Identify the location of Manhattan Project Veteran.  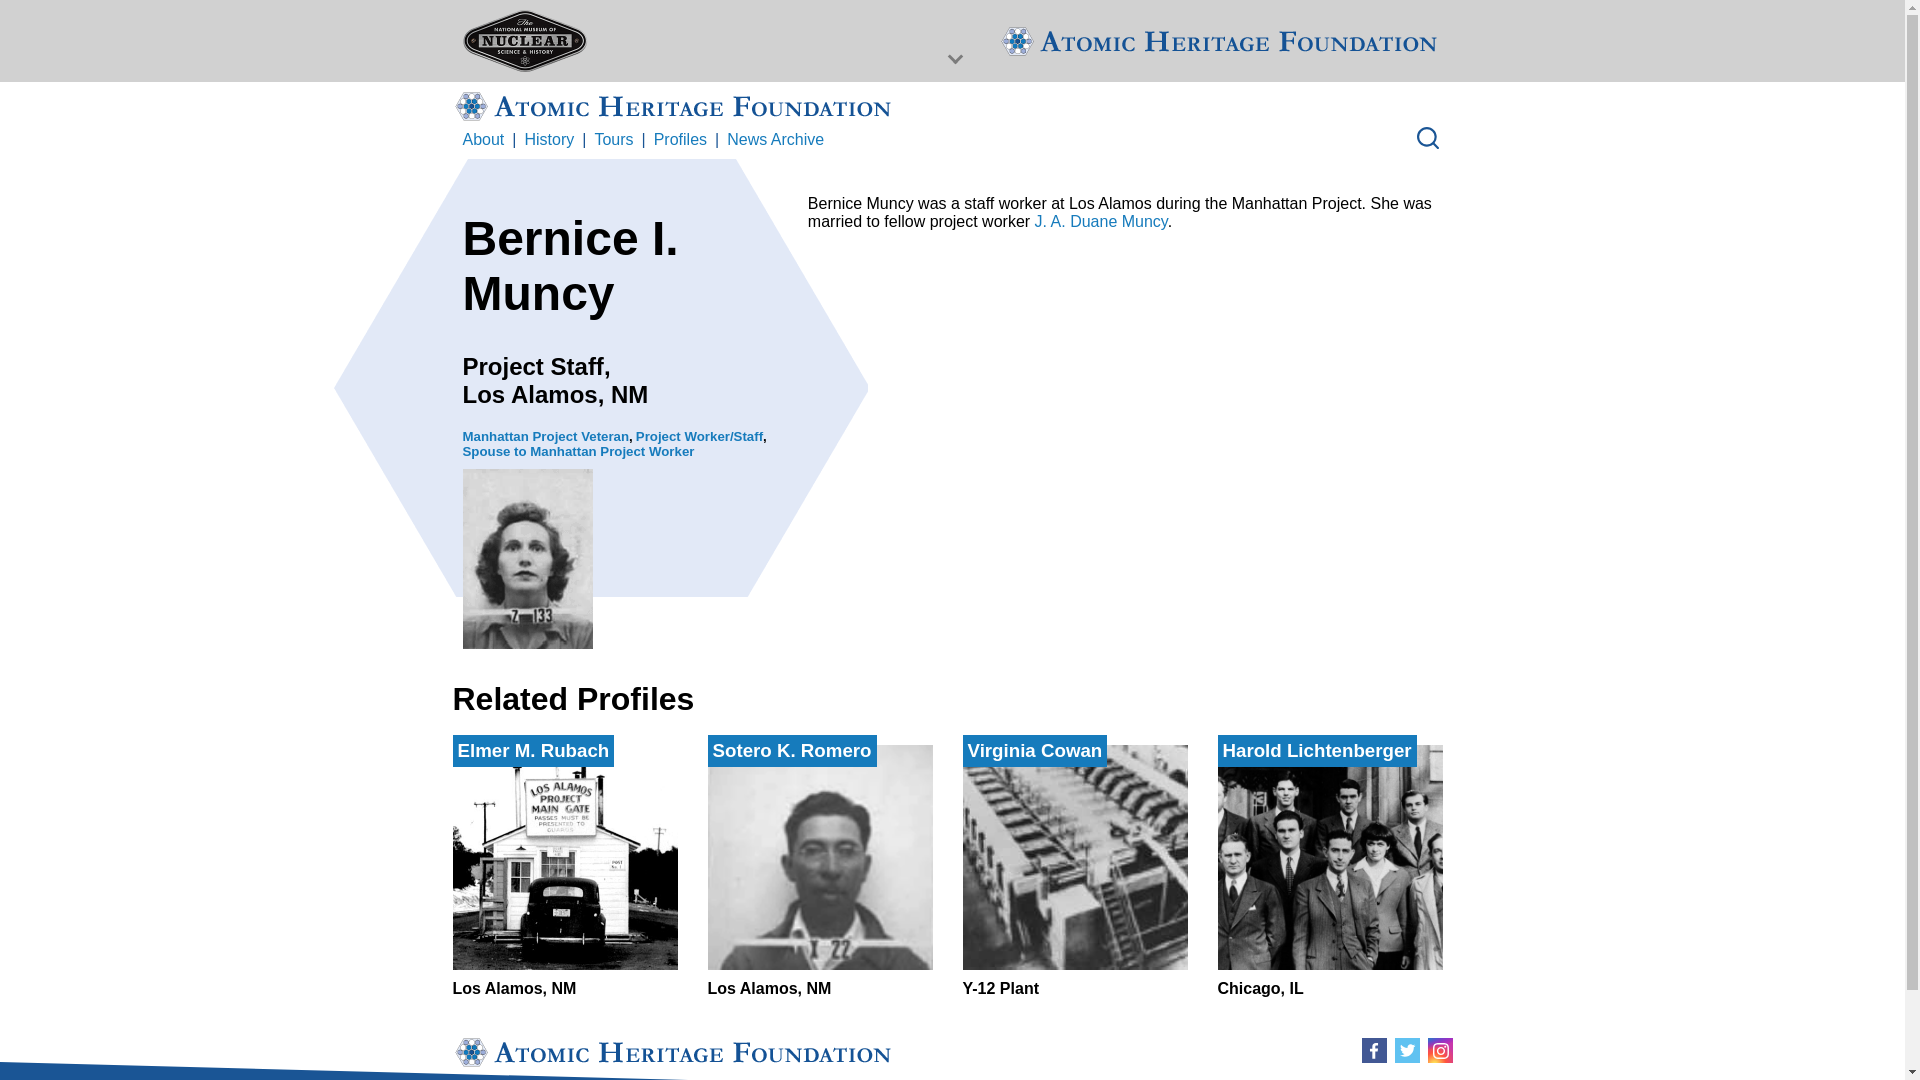
(1330, 871).